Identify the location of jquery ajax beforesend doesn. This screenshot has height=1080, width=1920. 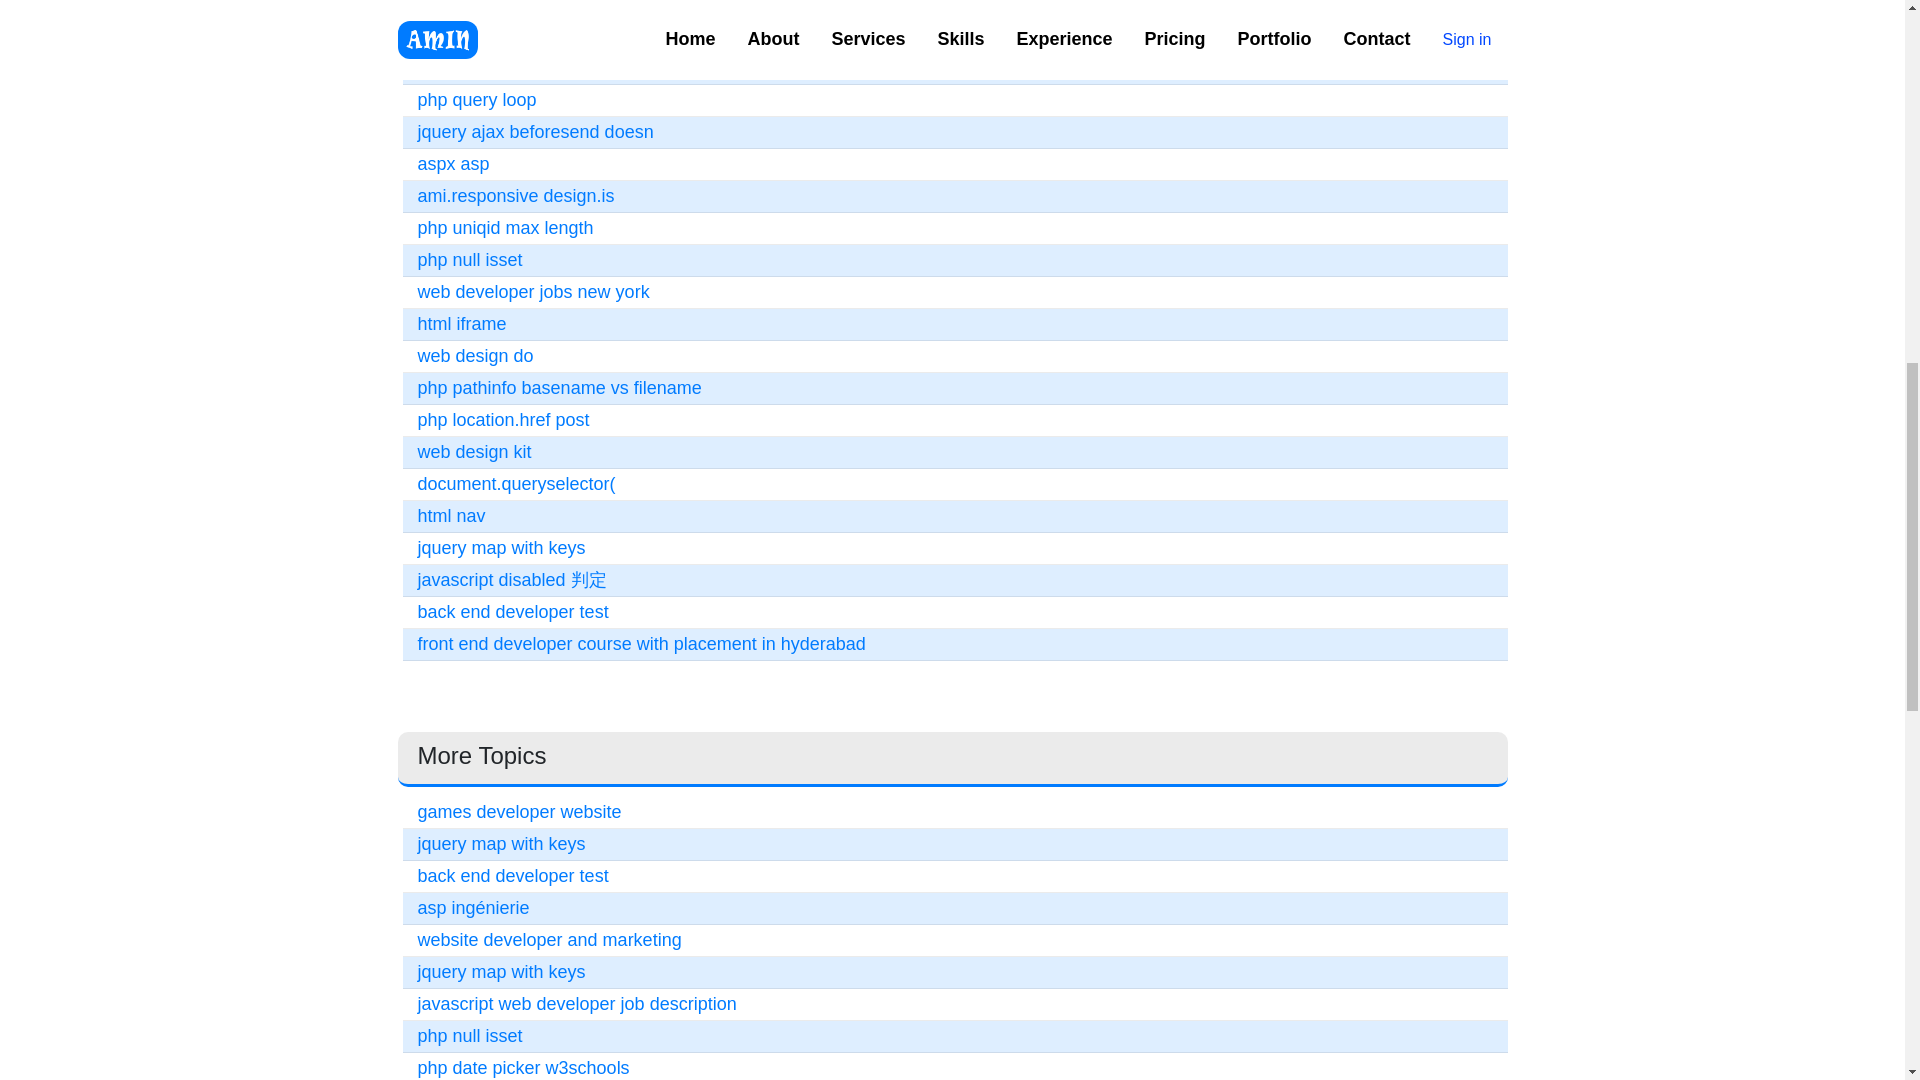
(536, 132).